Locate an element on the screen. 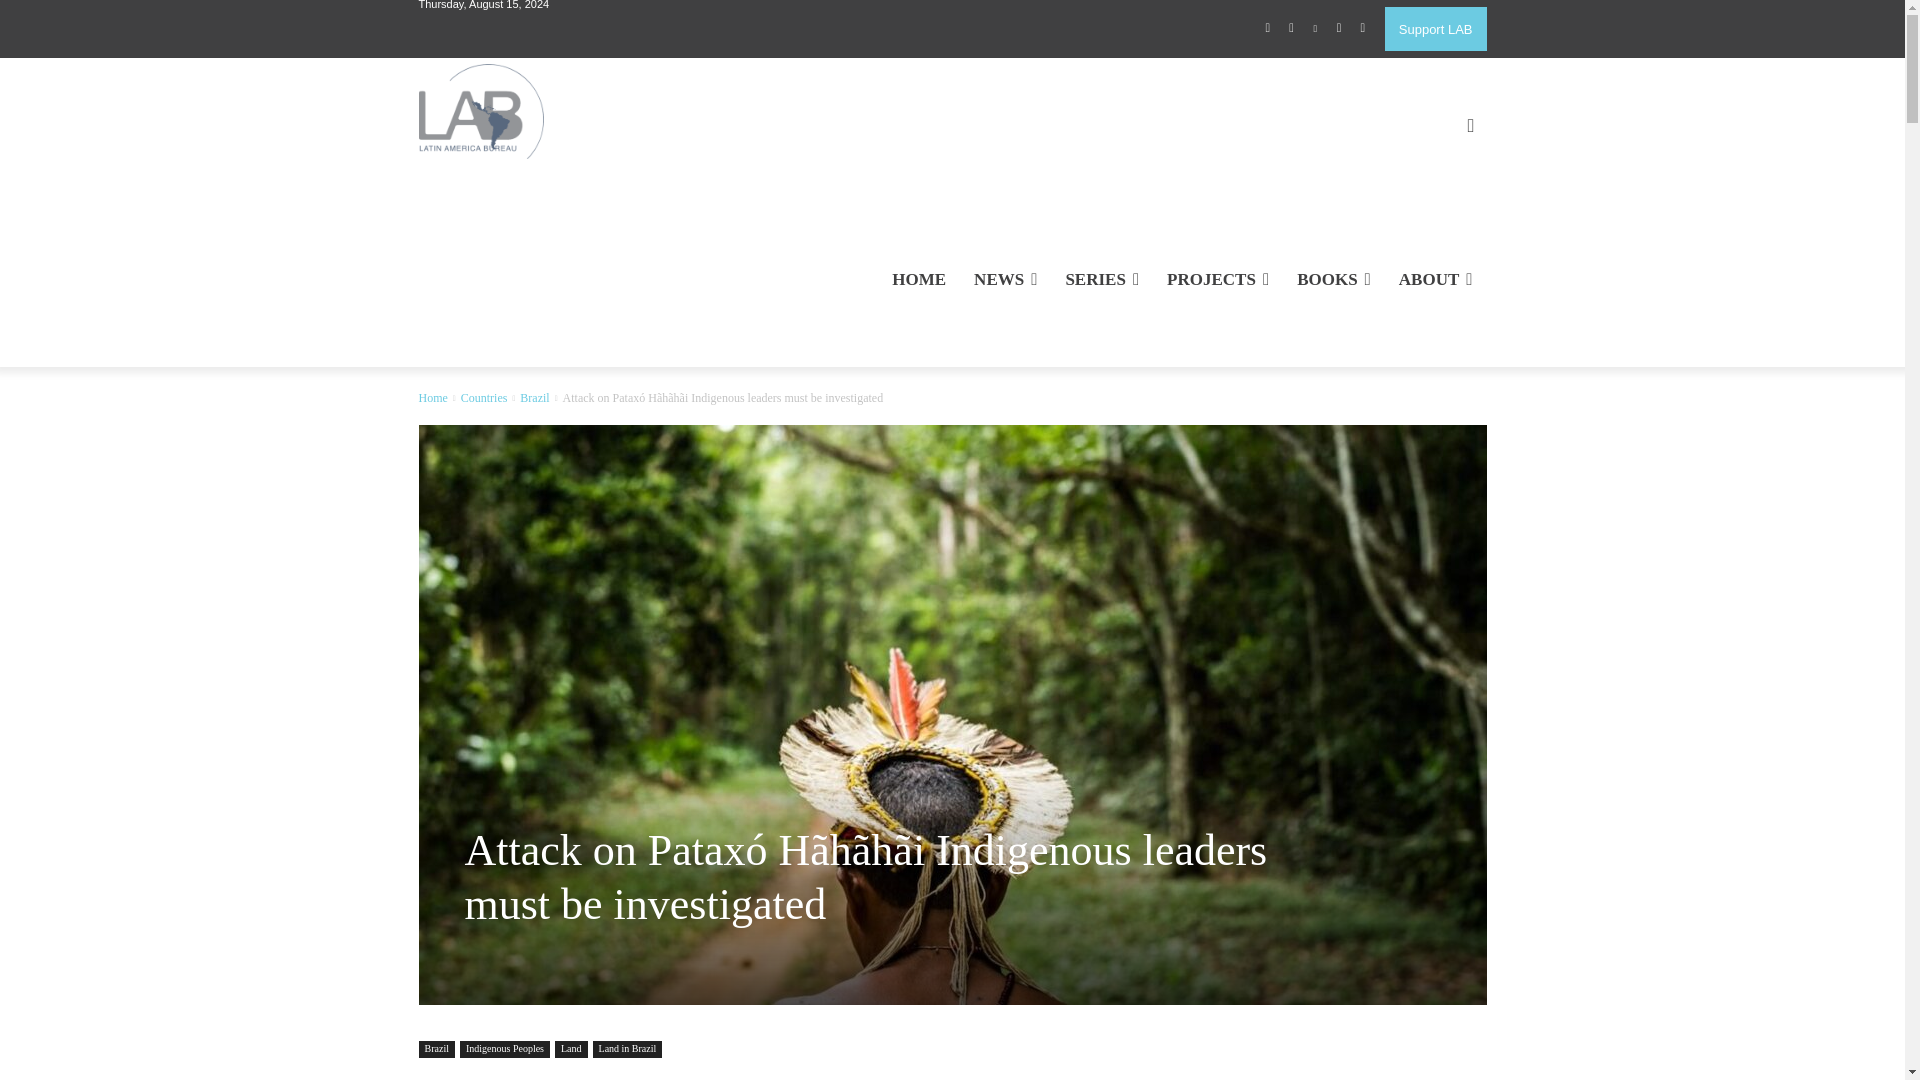 The image size is (1920, 1080). Twitter is located at coordinates (1338, 29).